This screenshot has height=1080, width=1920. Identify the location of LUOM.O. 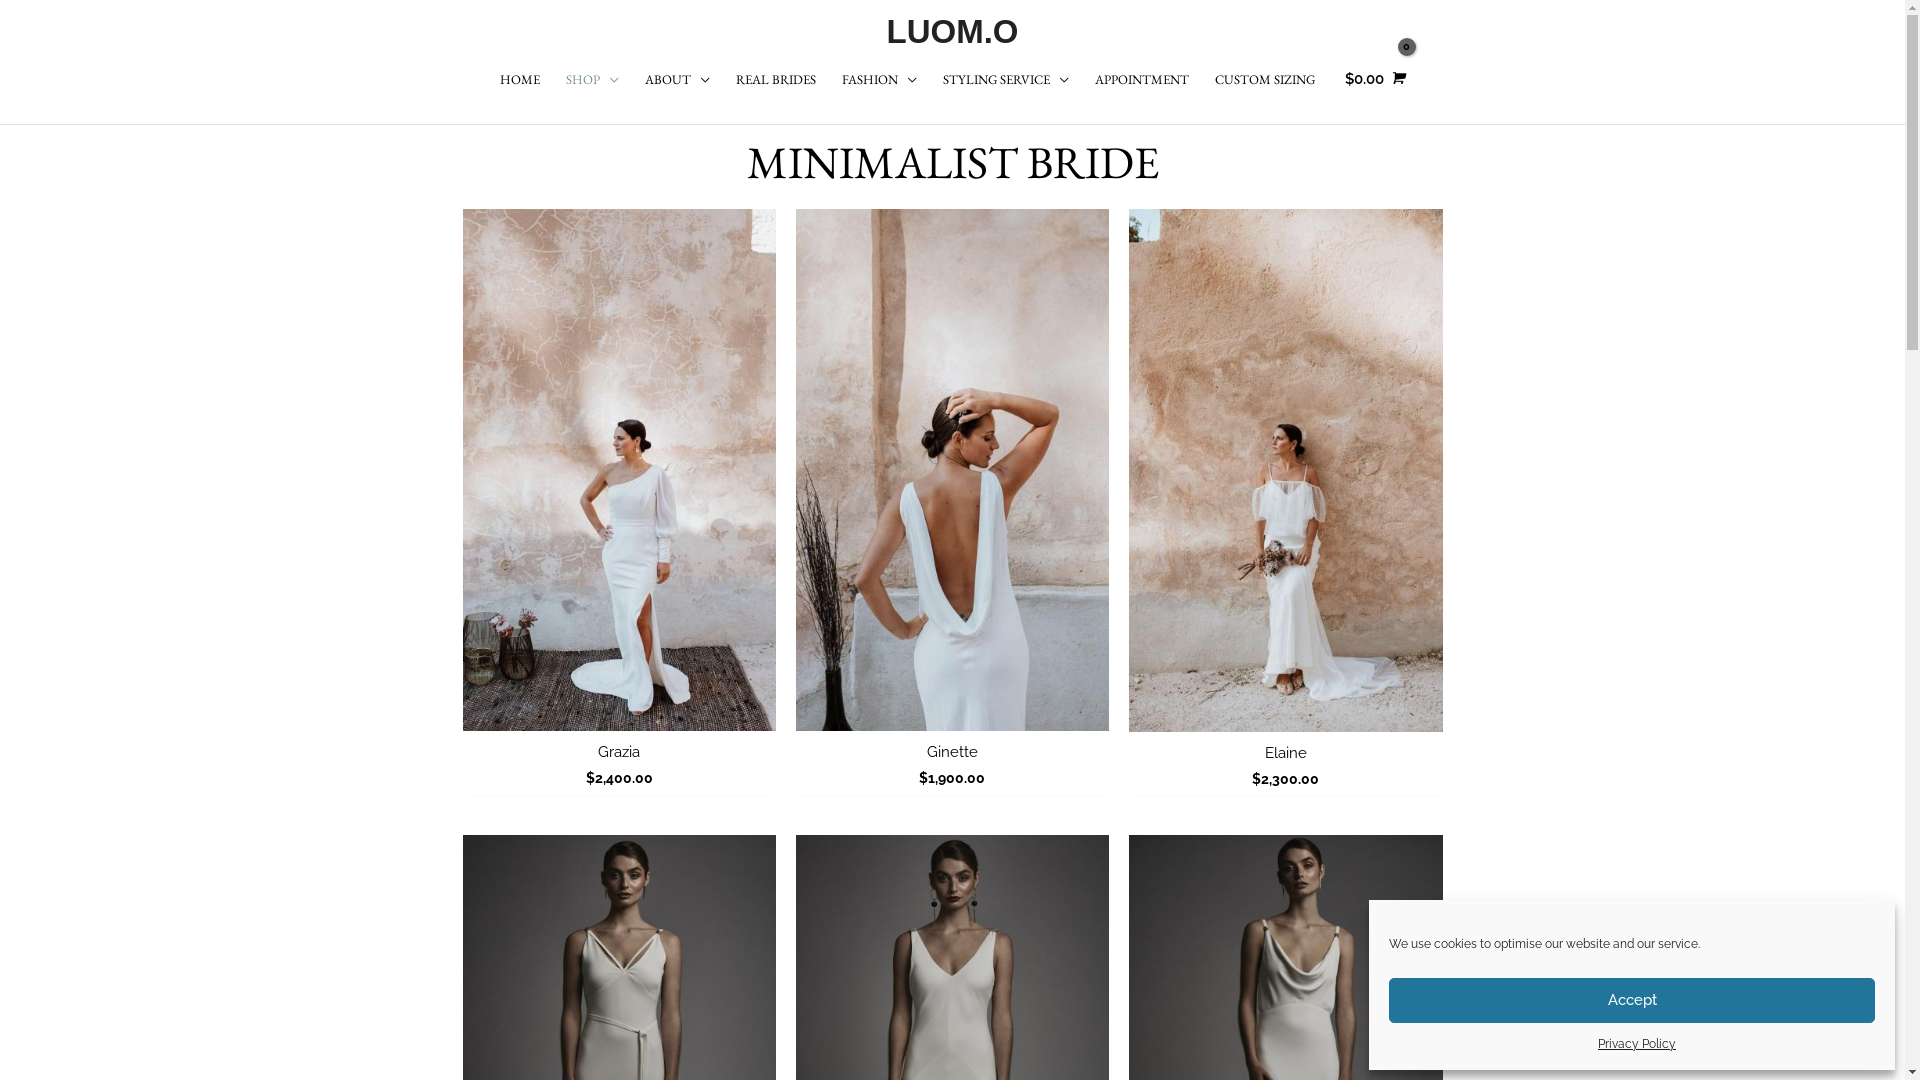
(952, 32).